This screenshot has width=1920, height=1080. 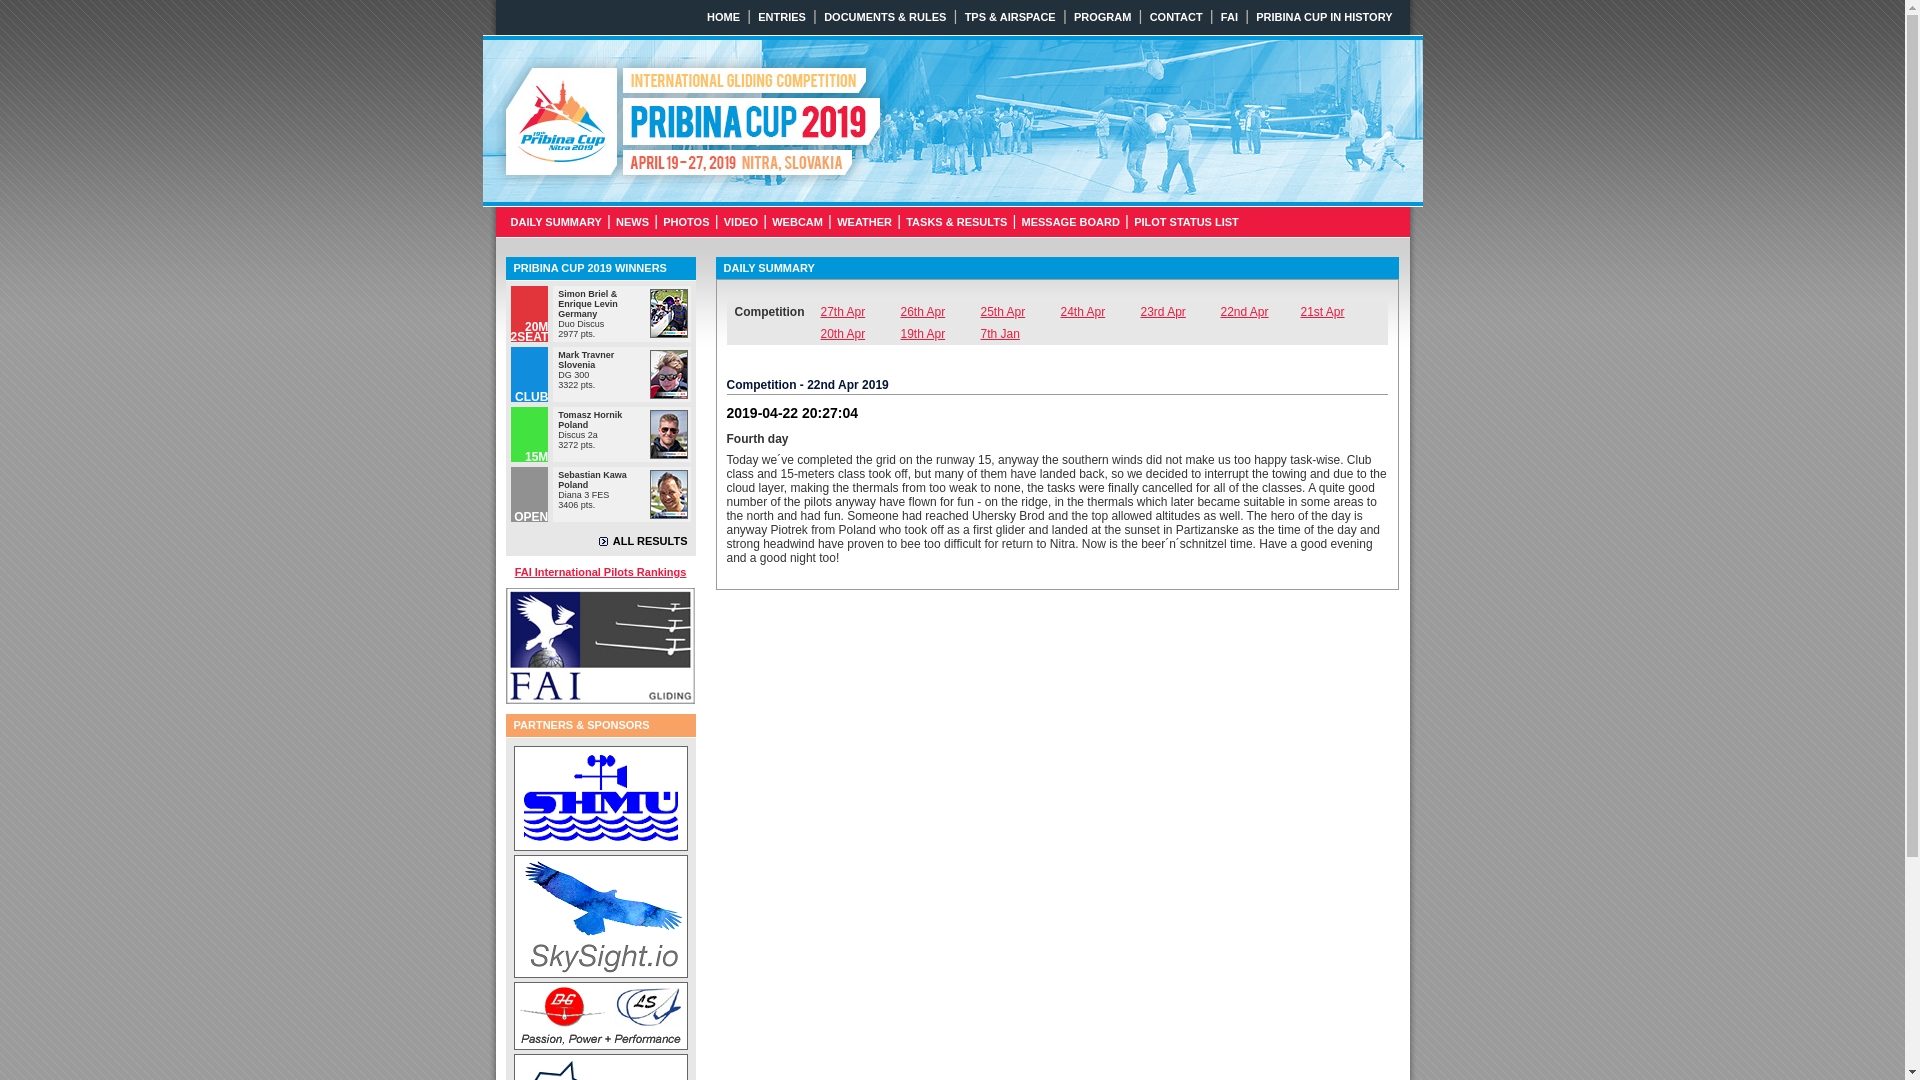 I want to click on PRIBINA CUP IN HISTORY, so click(x=1324, y=16).